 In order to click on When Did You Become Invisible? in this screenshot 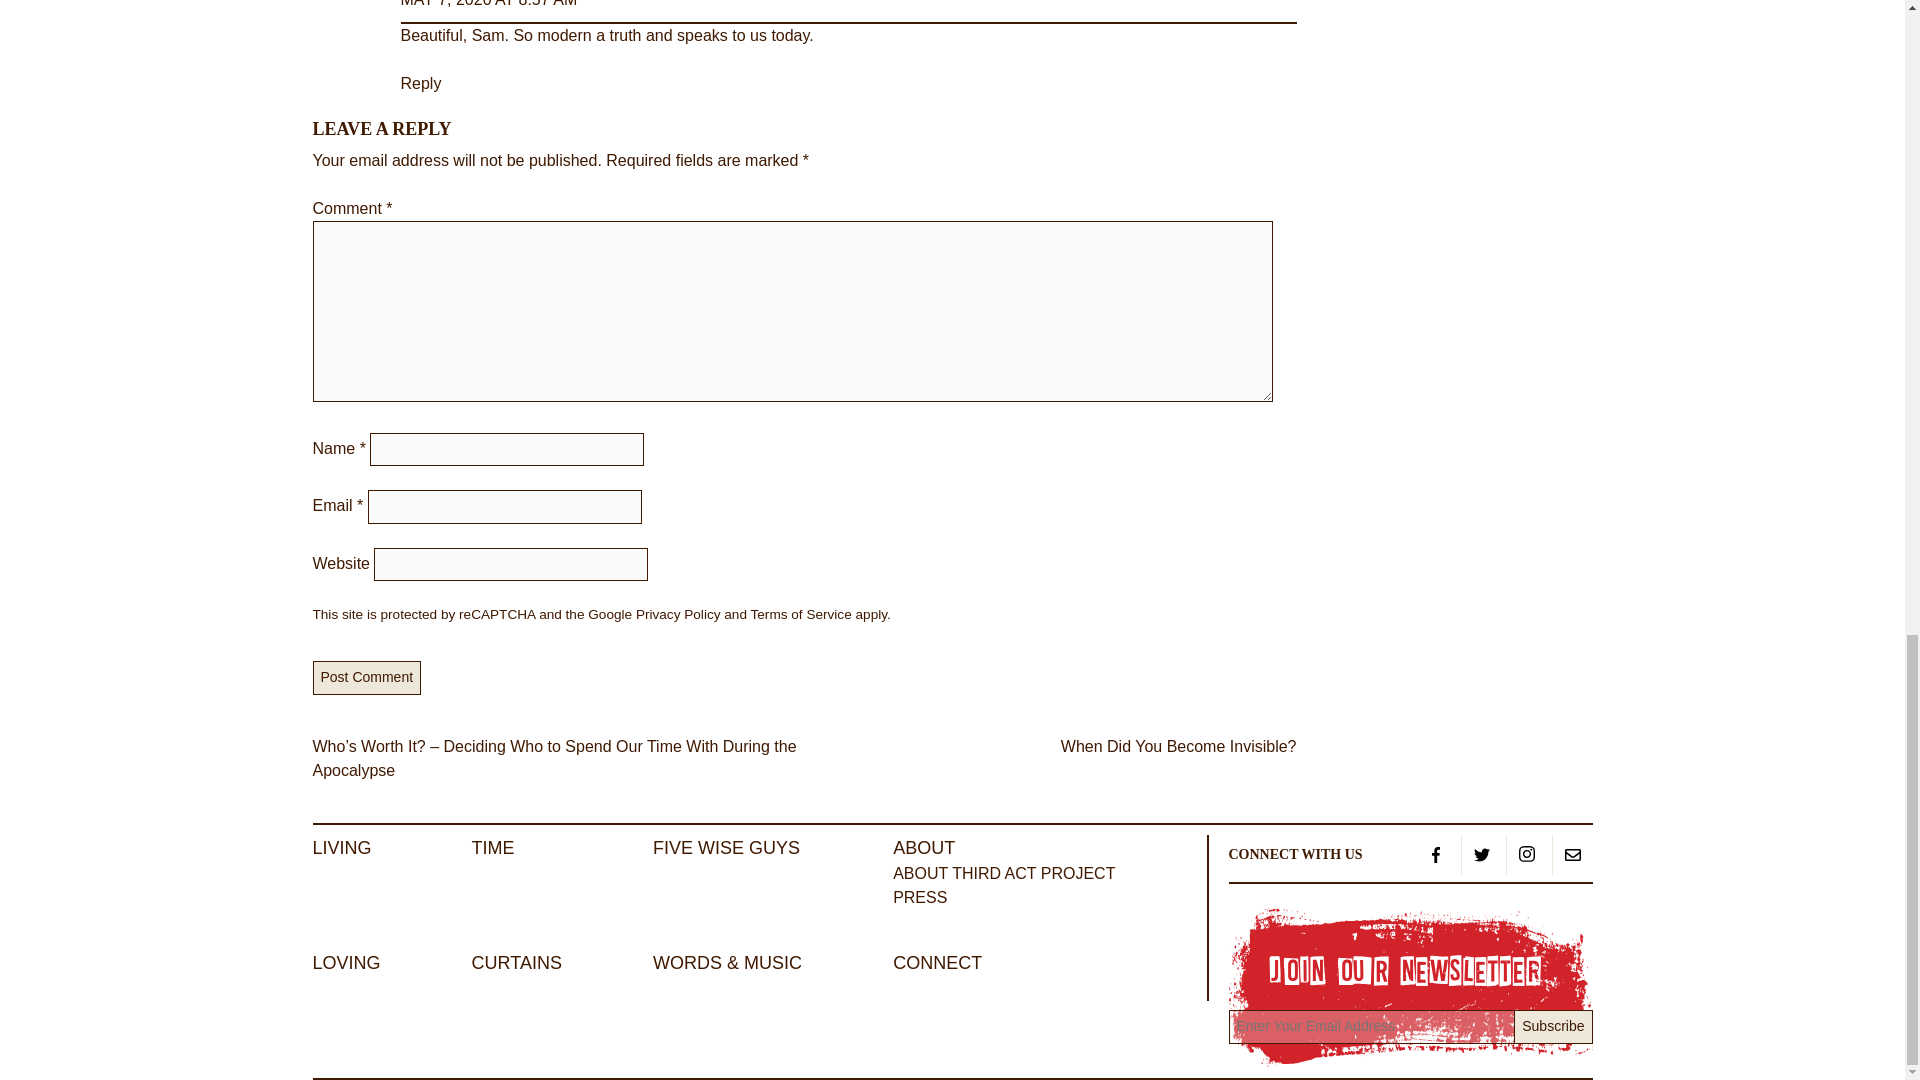, I will do `click(1179, 746)`.